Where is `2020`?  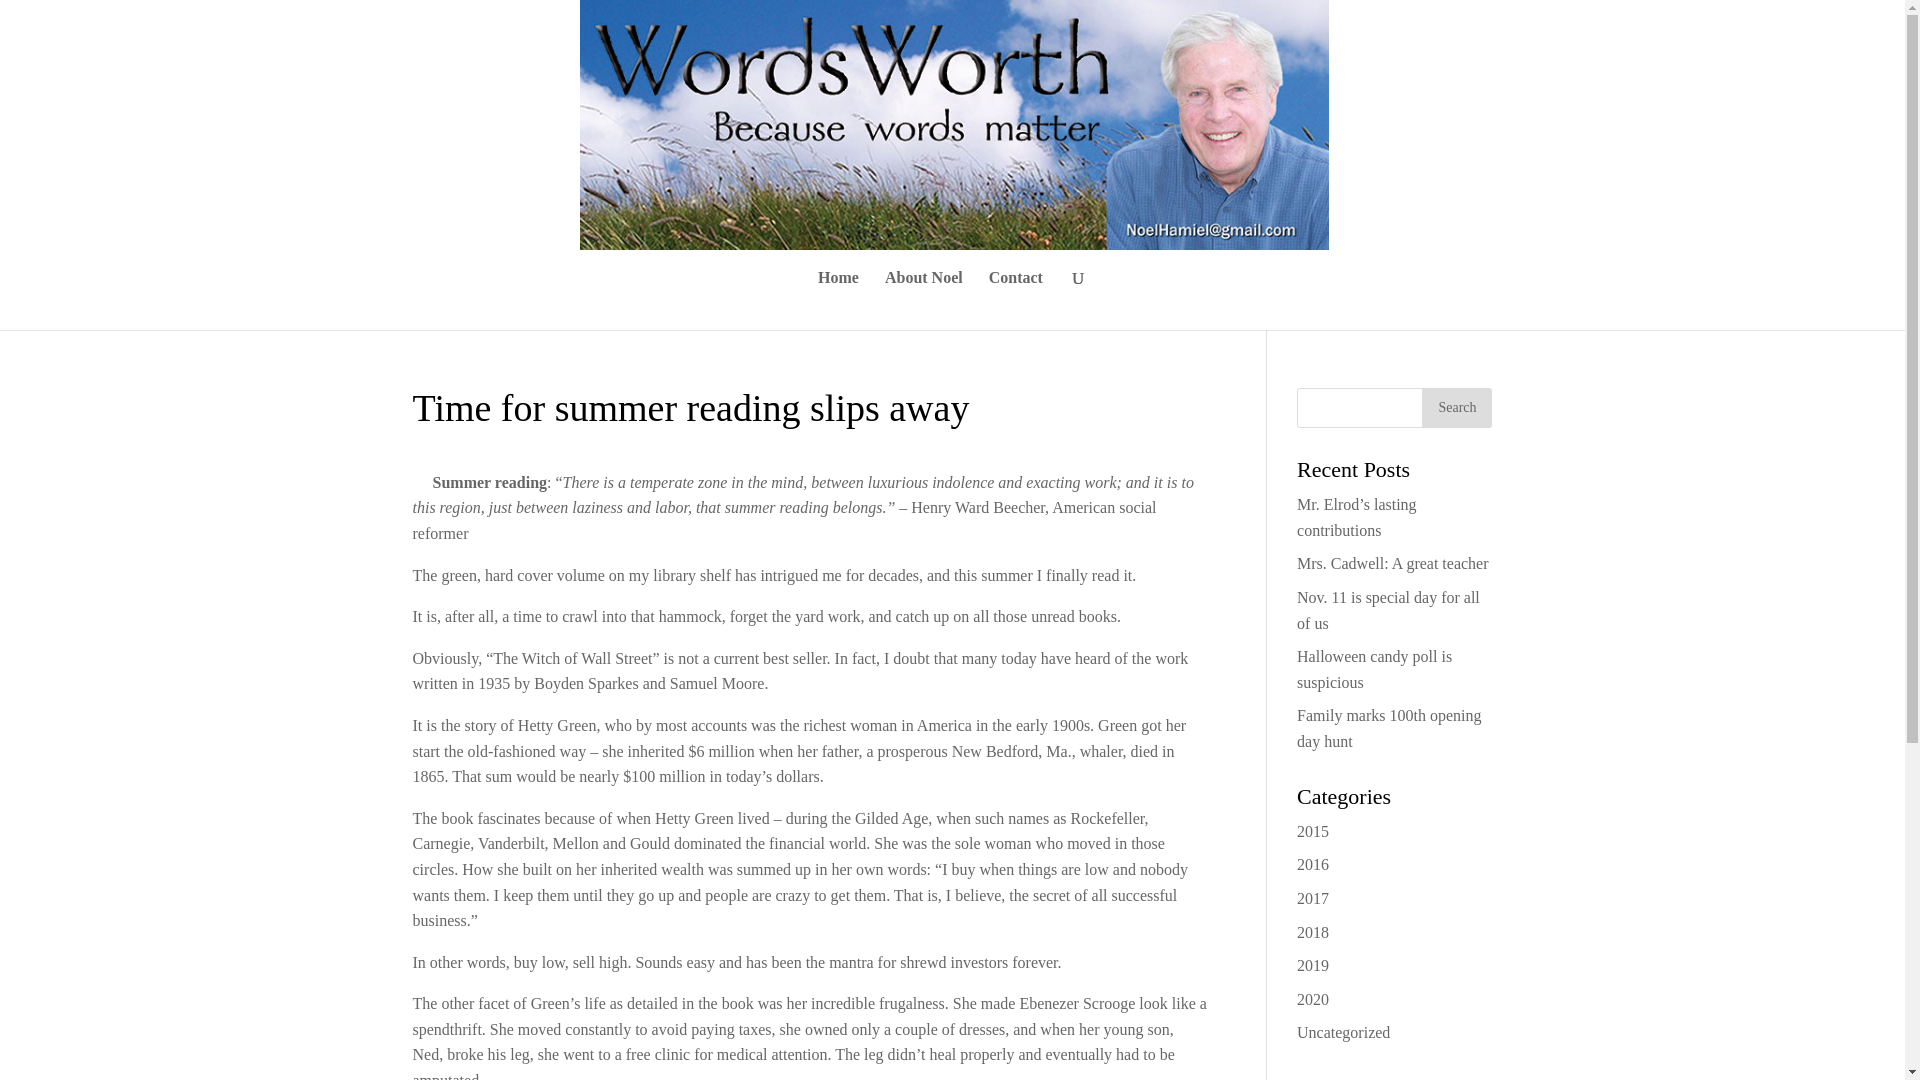 2020 is located at coordinates (1312, 999).